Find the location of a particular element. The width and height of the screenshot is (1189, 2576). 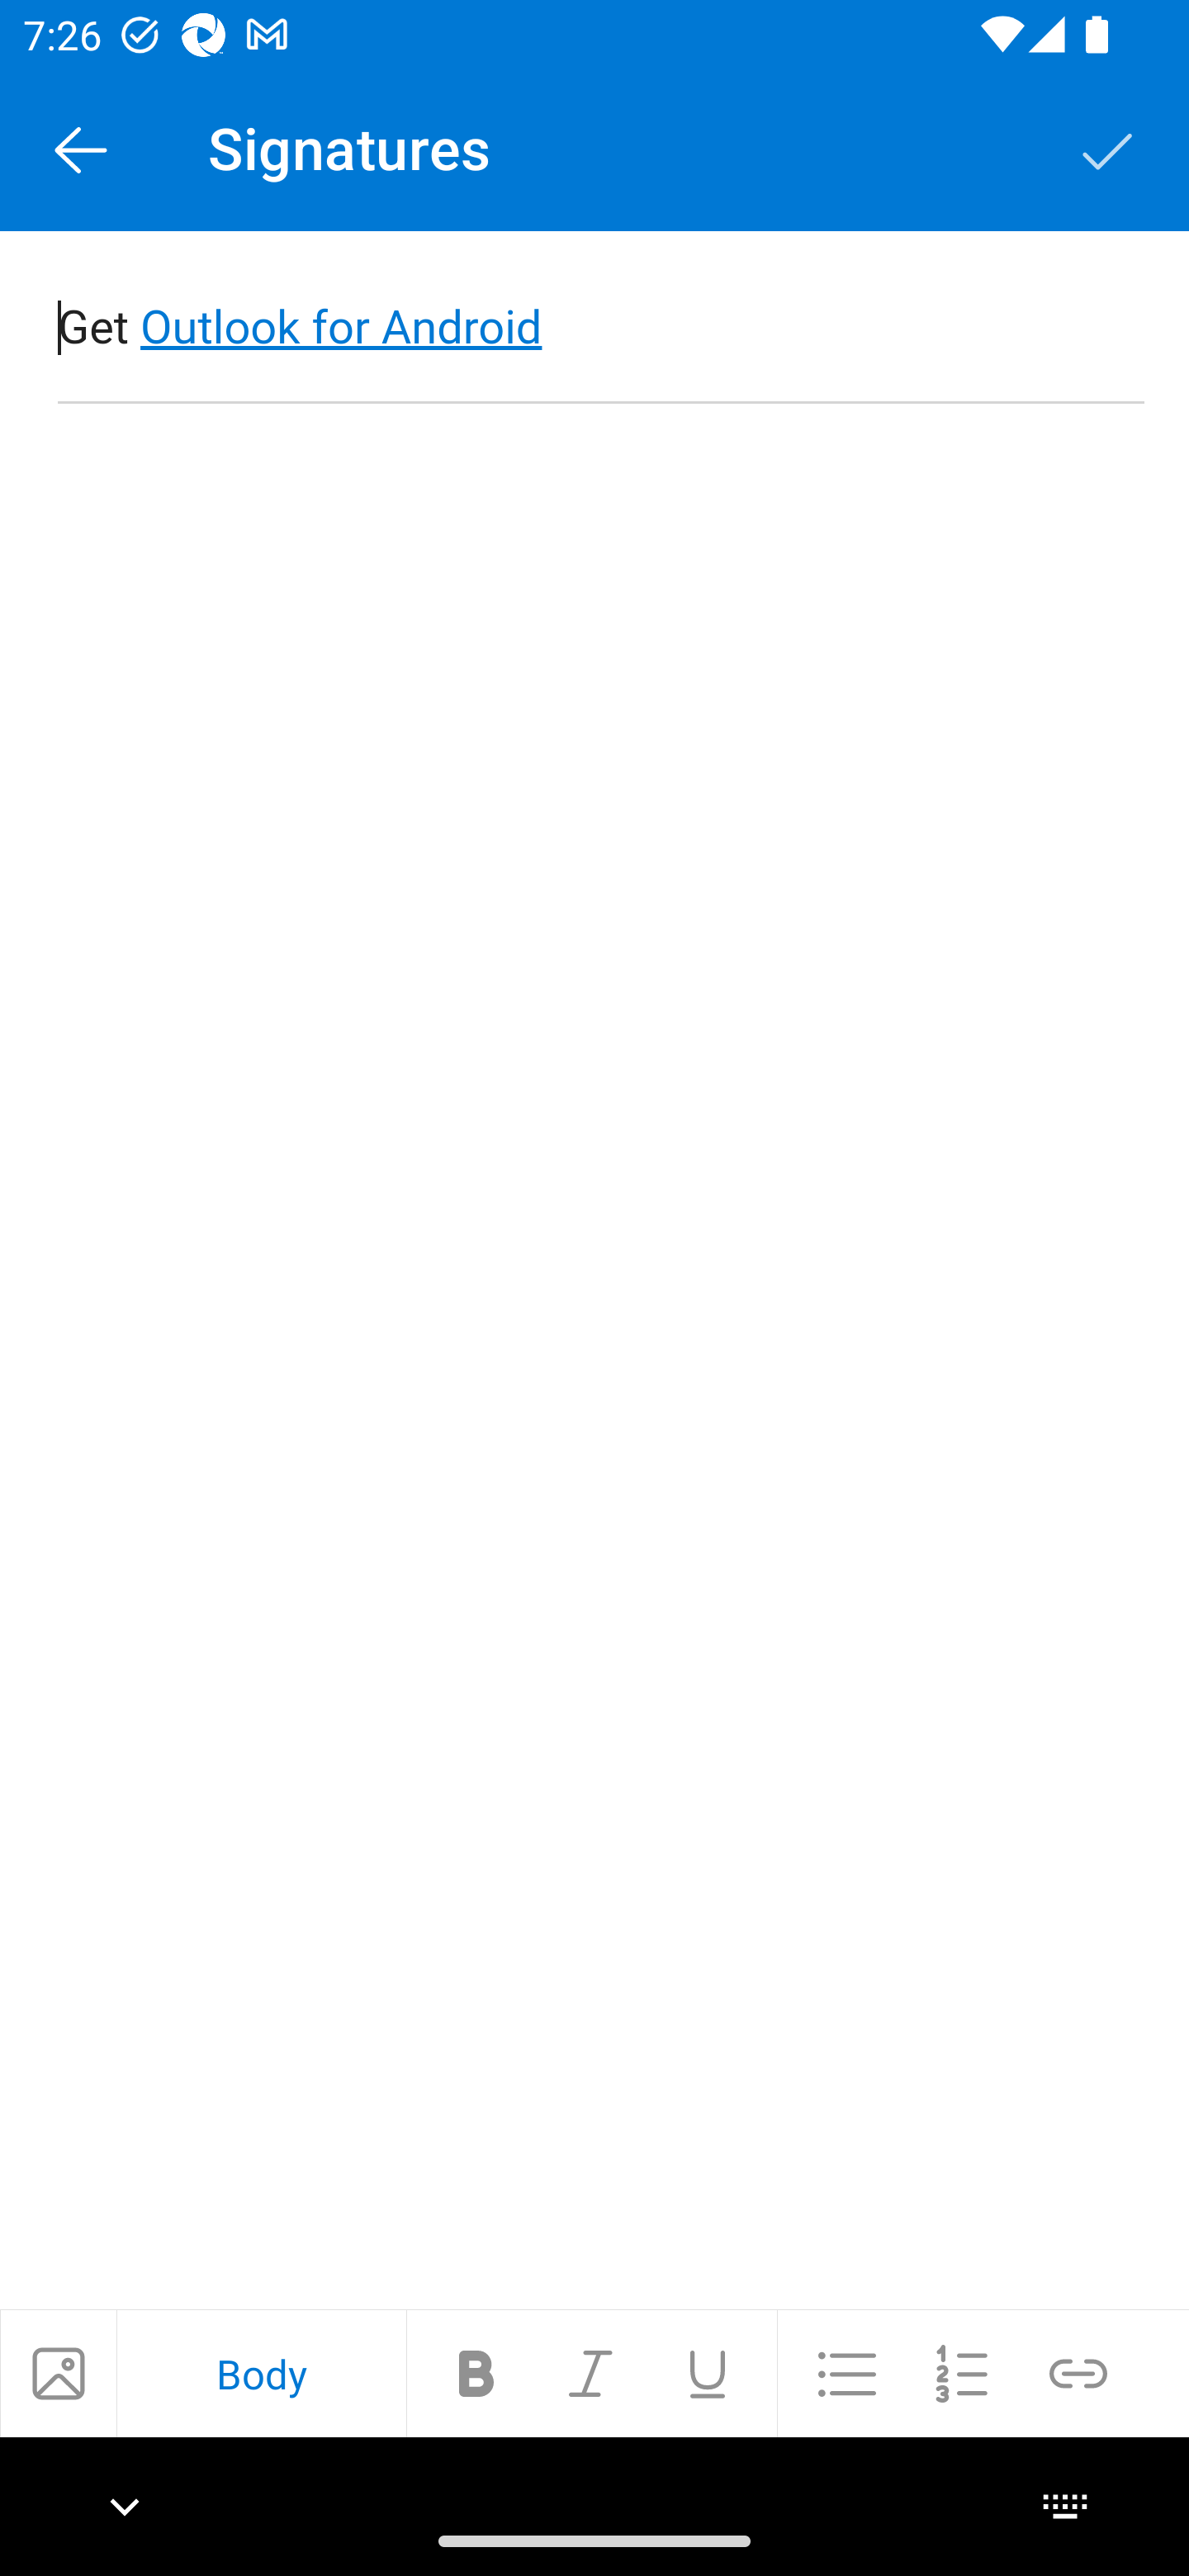

Save is located at coordinates (1108, 149).